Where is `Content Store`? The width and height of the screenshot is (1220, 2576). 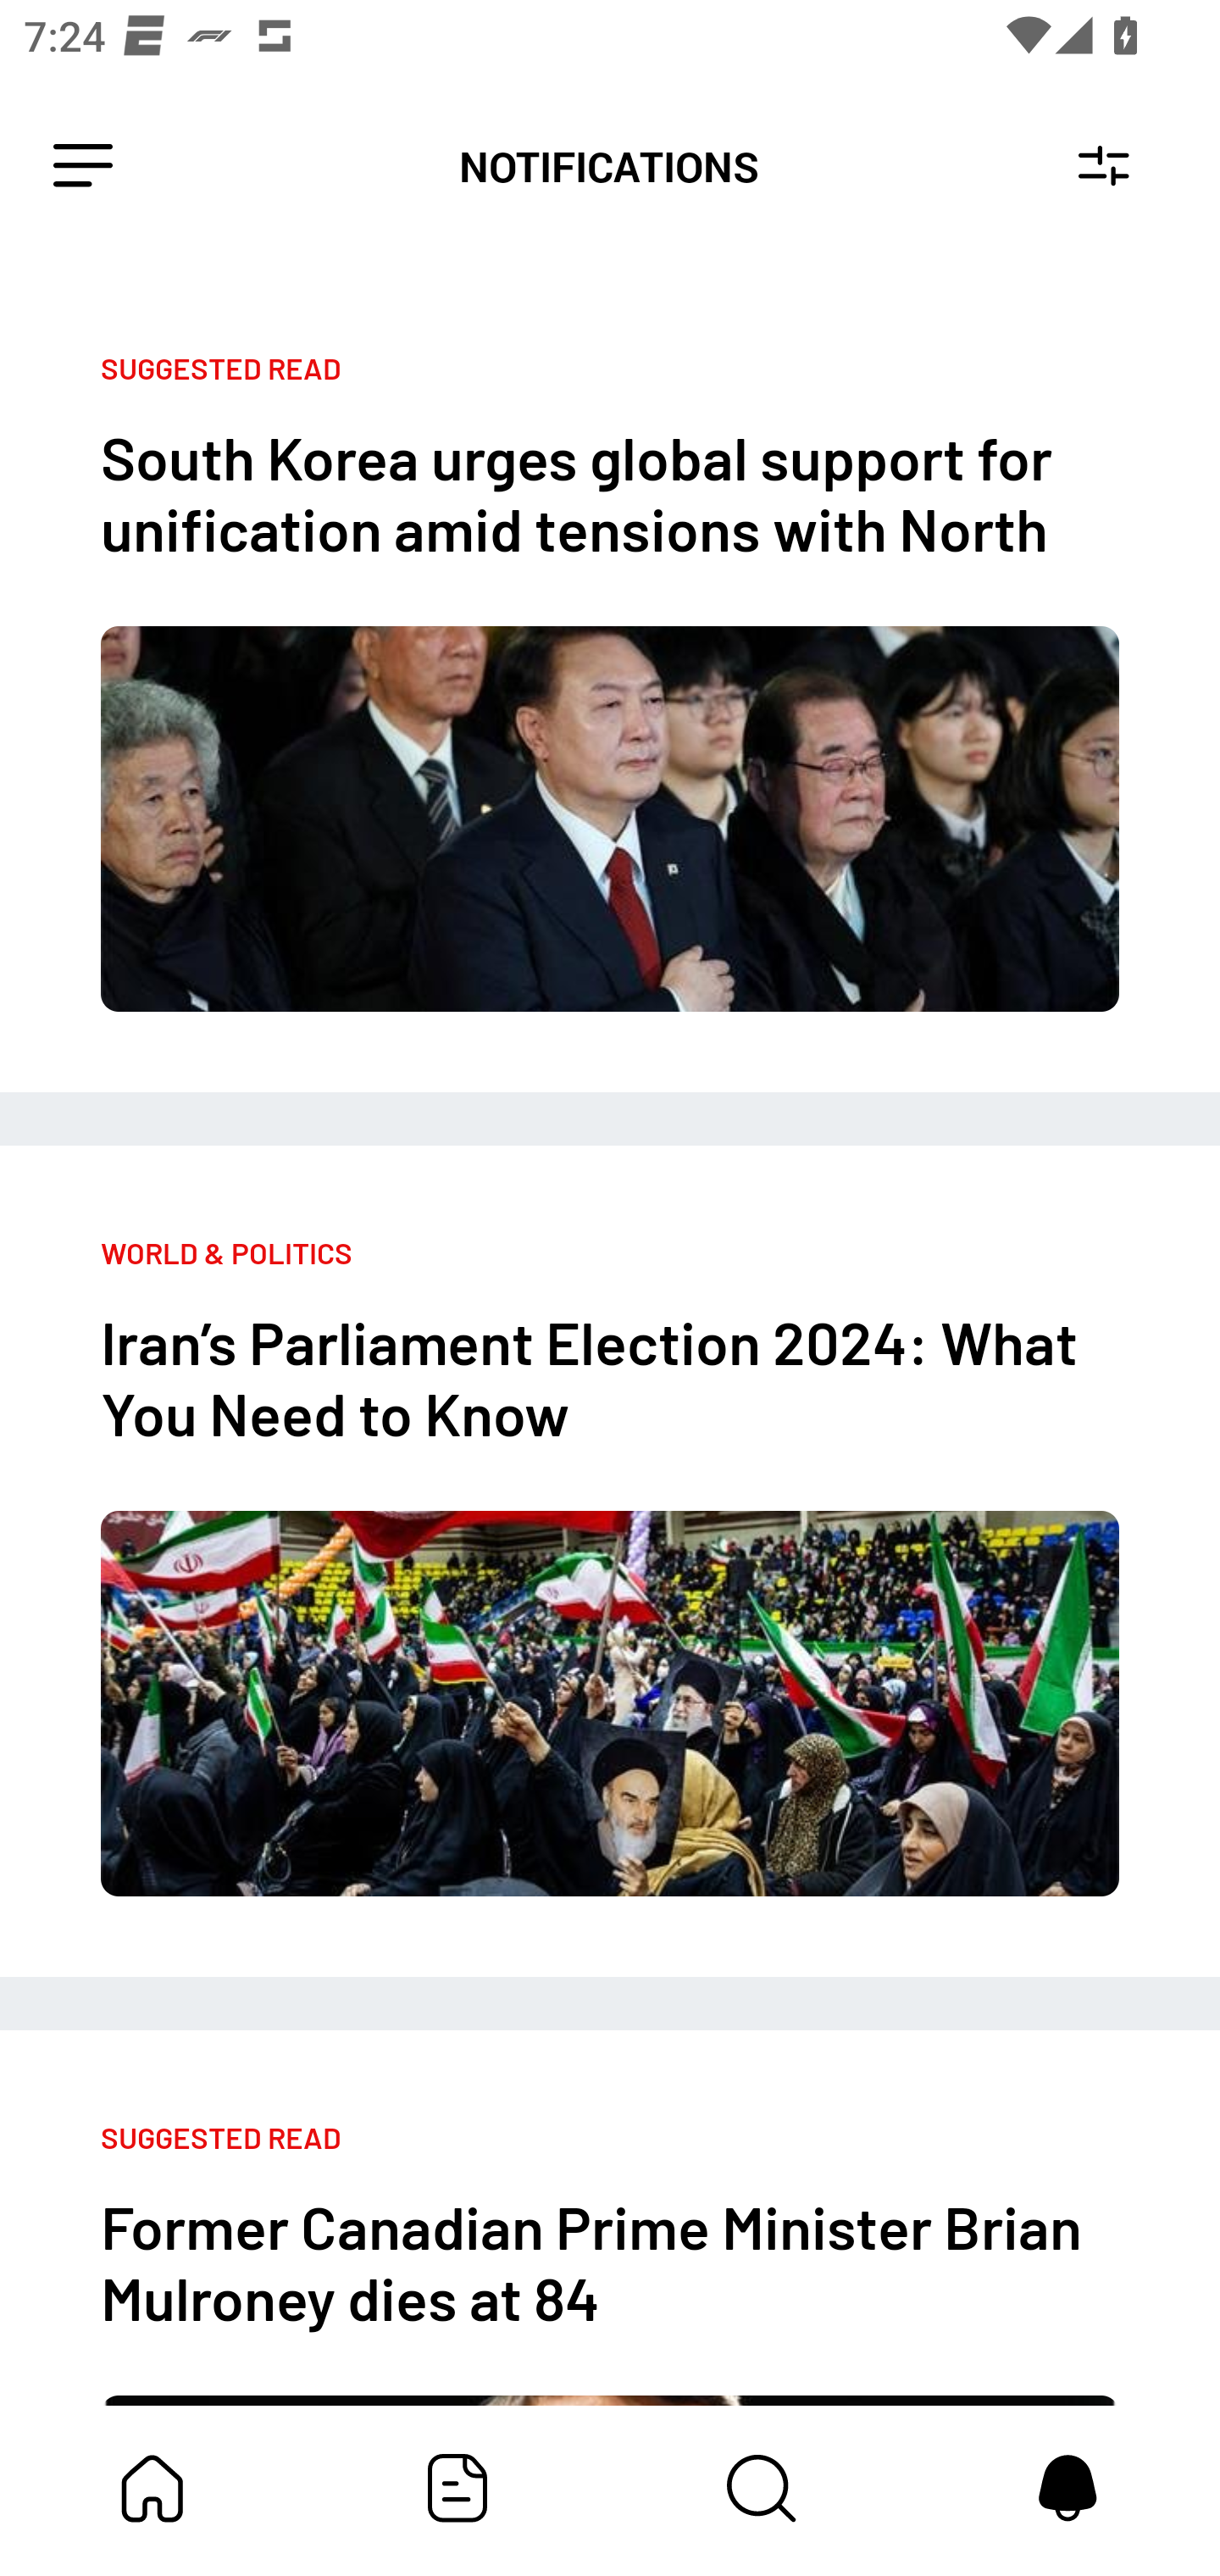 Content Store is located at coordinates (762, 2488).